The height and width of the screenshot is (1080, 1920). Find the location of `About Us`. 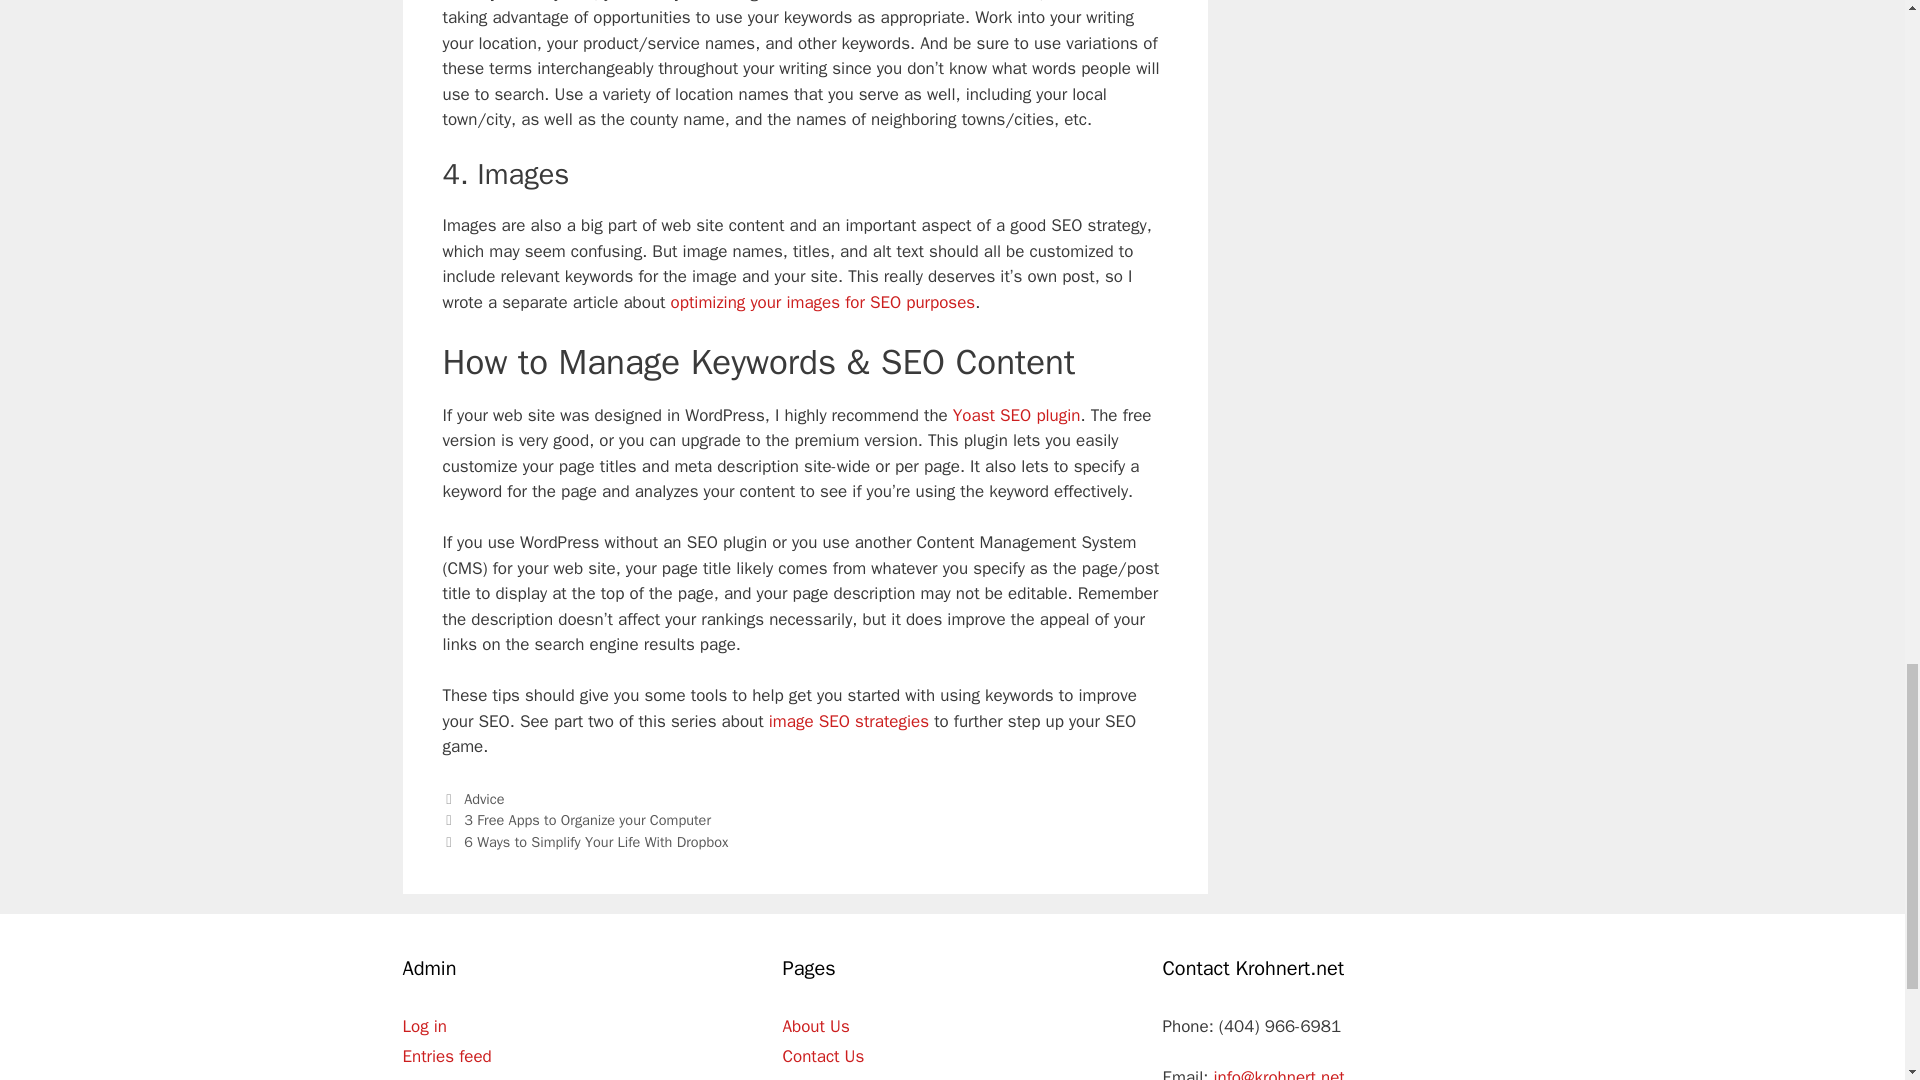

About Us is located at coordinates (814, 1026).